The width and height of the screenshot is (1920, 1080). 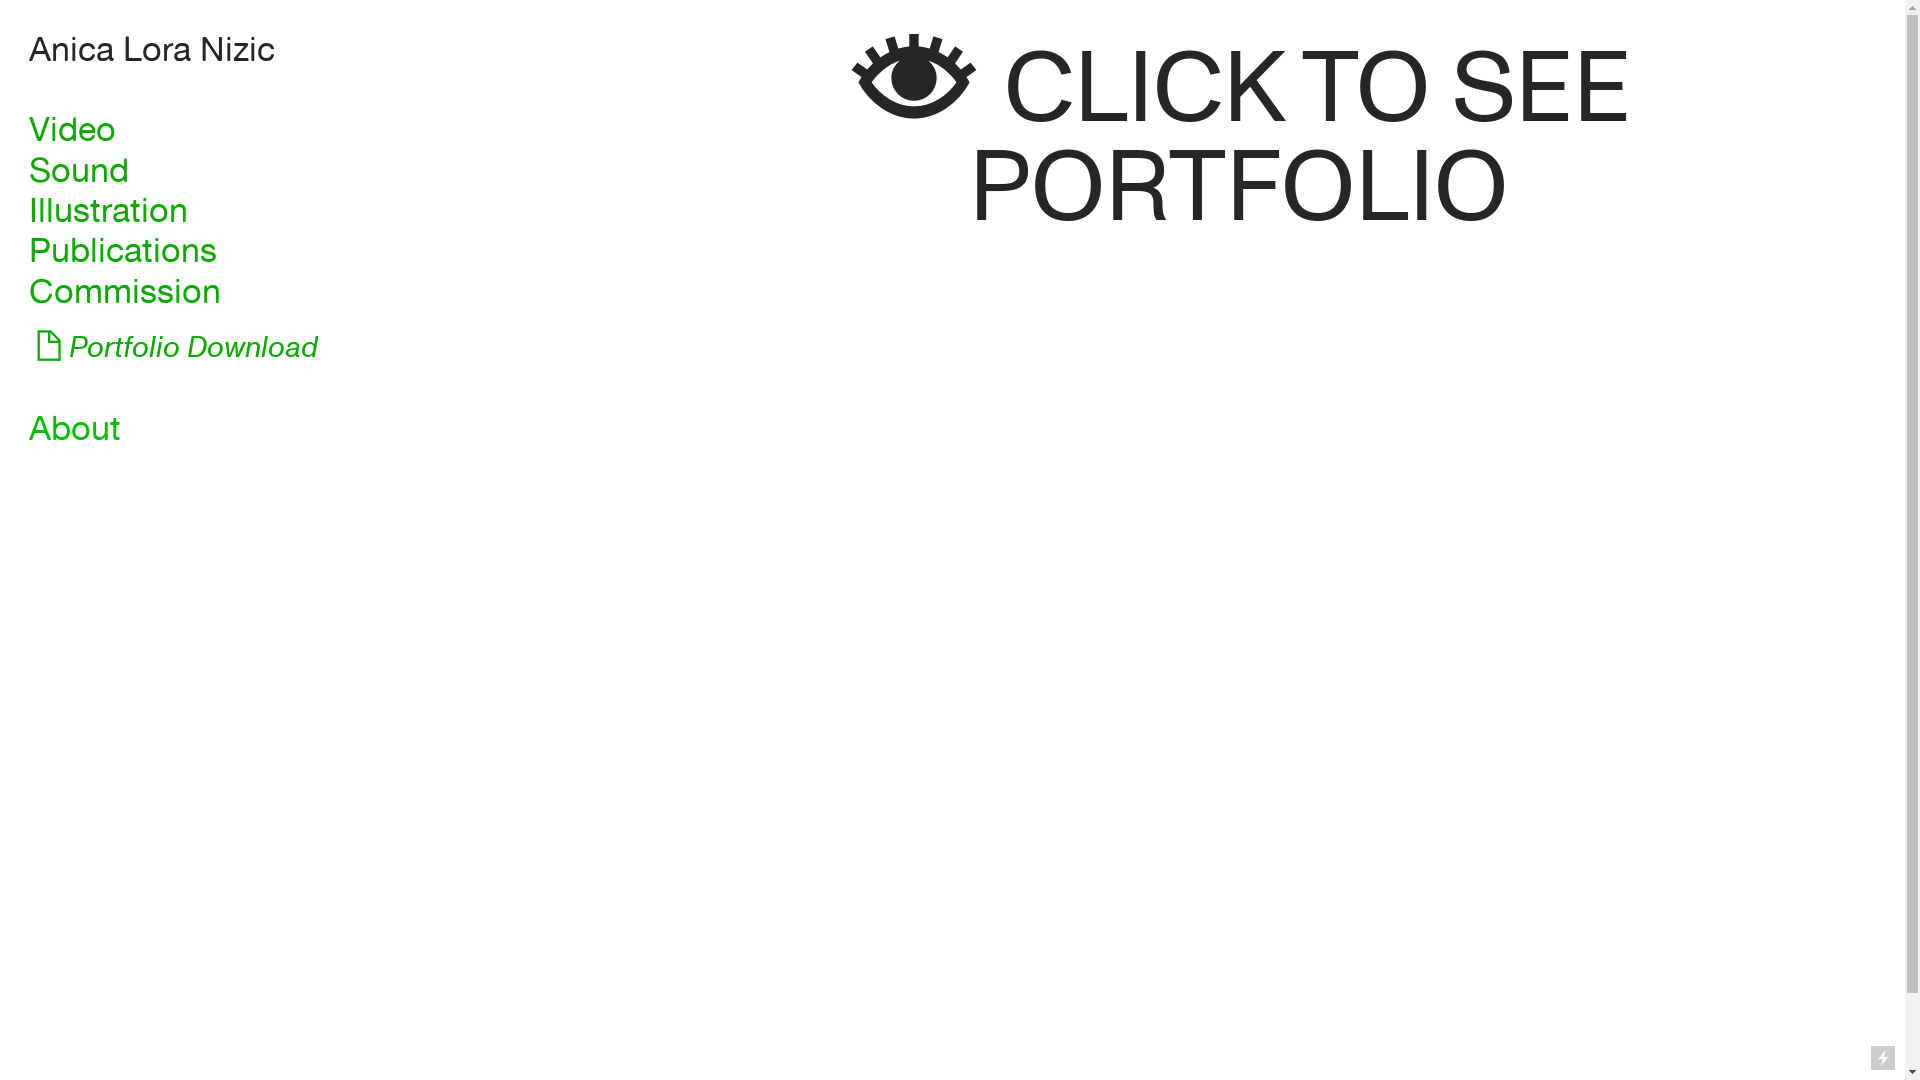 What do you see at coordinates (79, 172) in the screenshot?
I see `Sound` at bounding box center [79, 172].